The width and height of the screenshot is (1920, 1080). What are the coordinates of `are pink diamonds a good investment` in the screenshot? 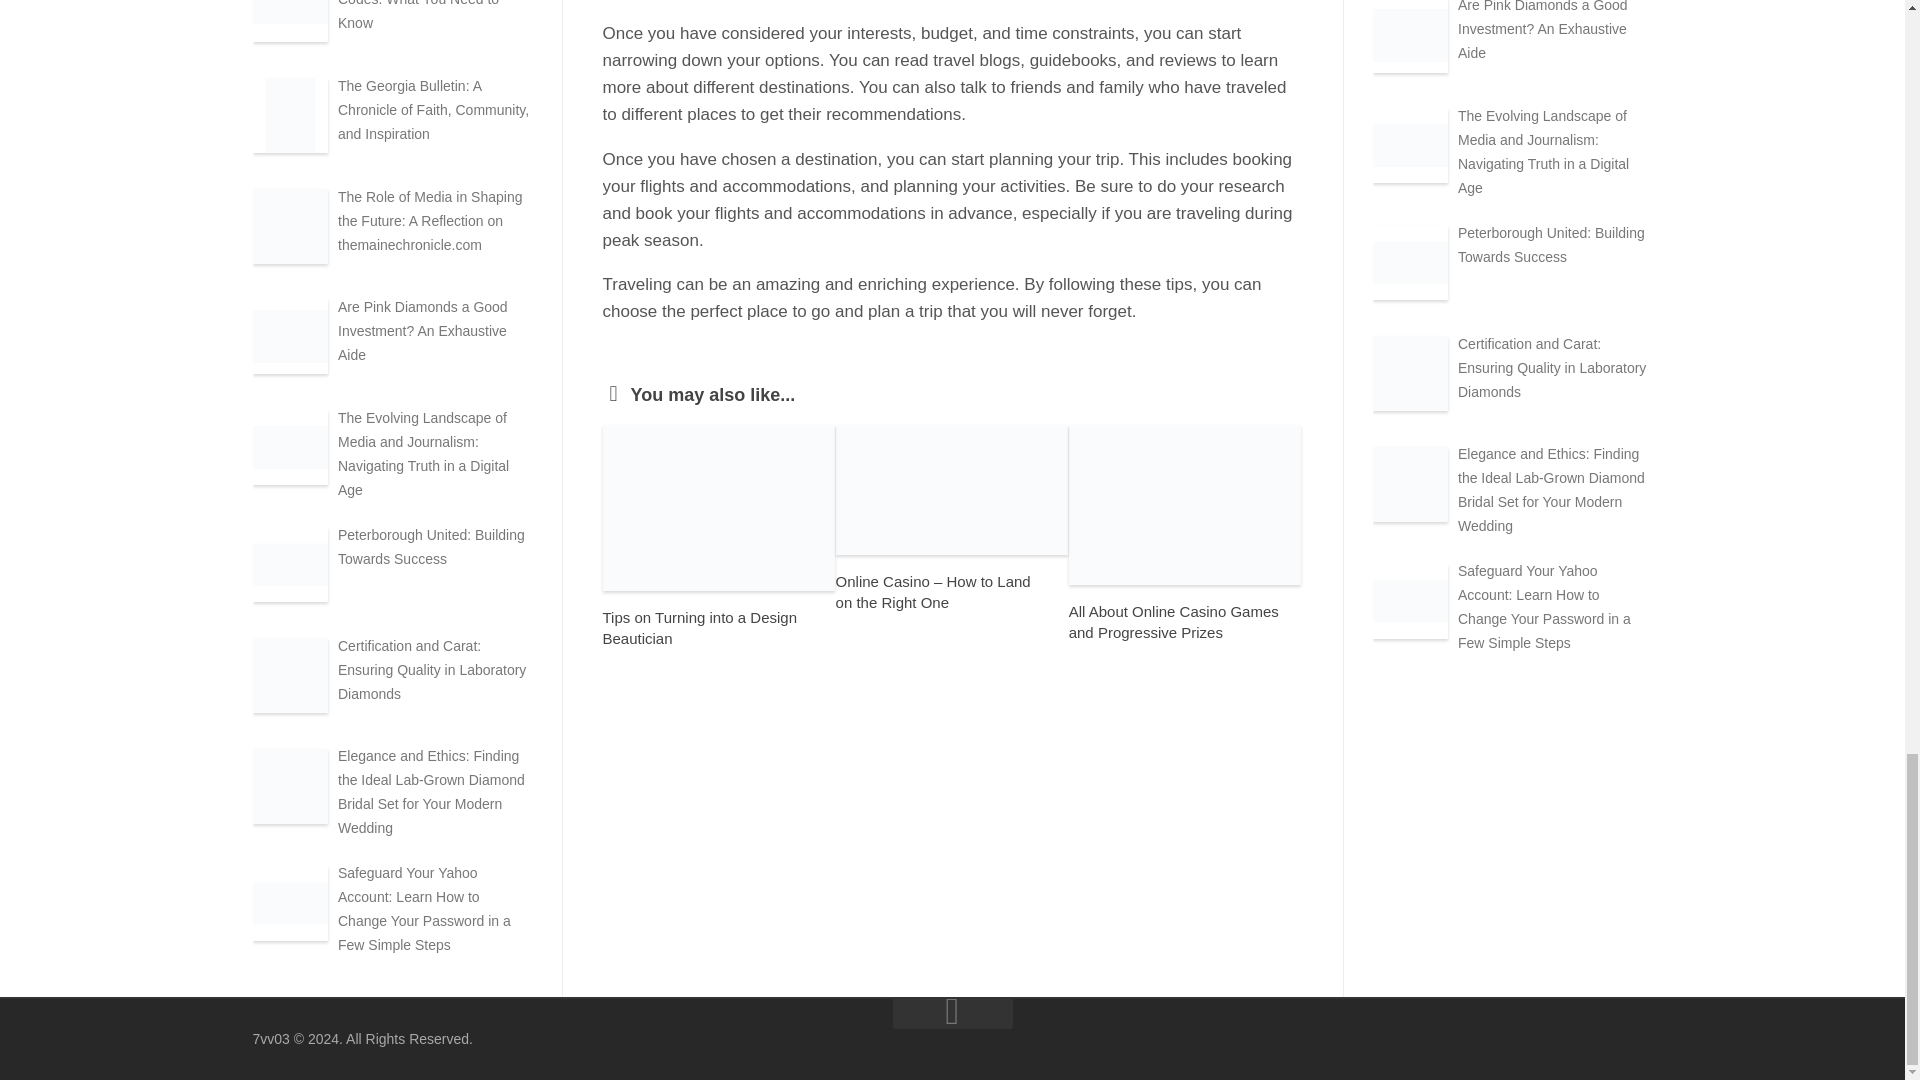 It's located at (1410, 36).